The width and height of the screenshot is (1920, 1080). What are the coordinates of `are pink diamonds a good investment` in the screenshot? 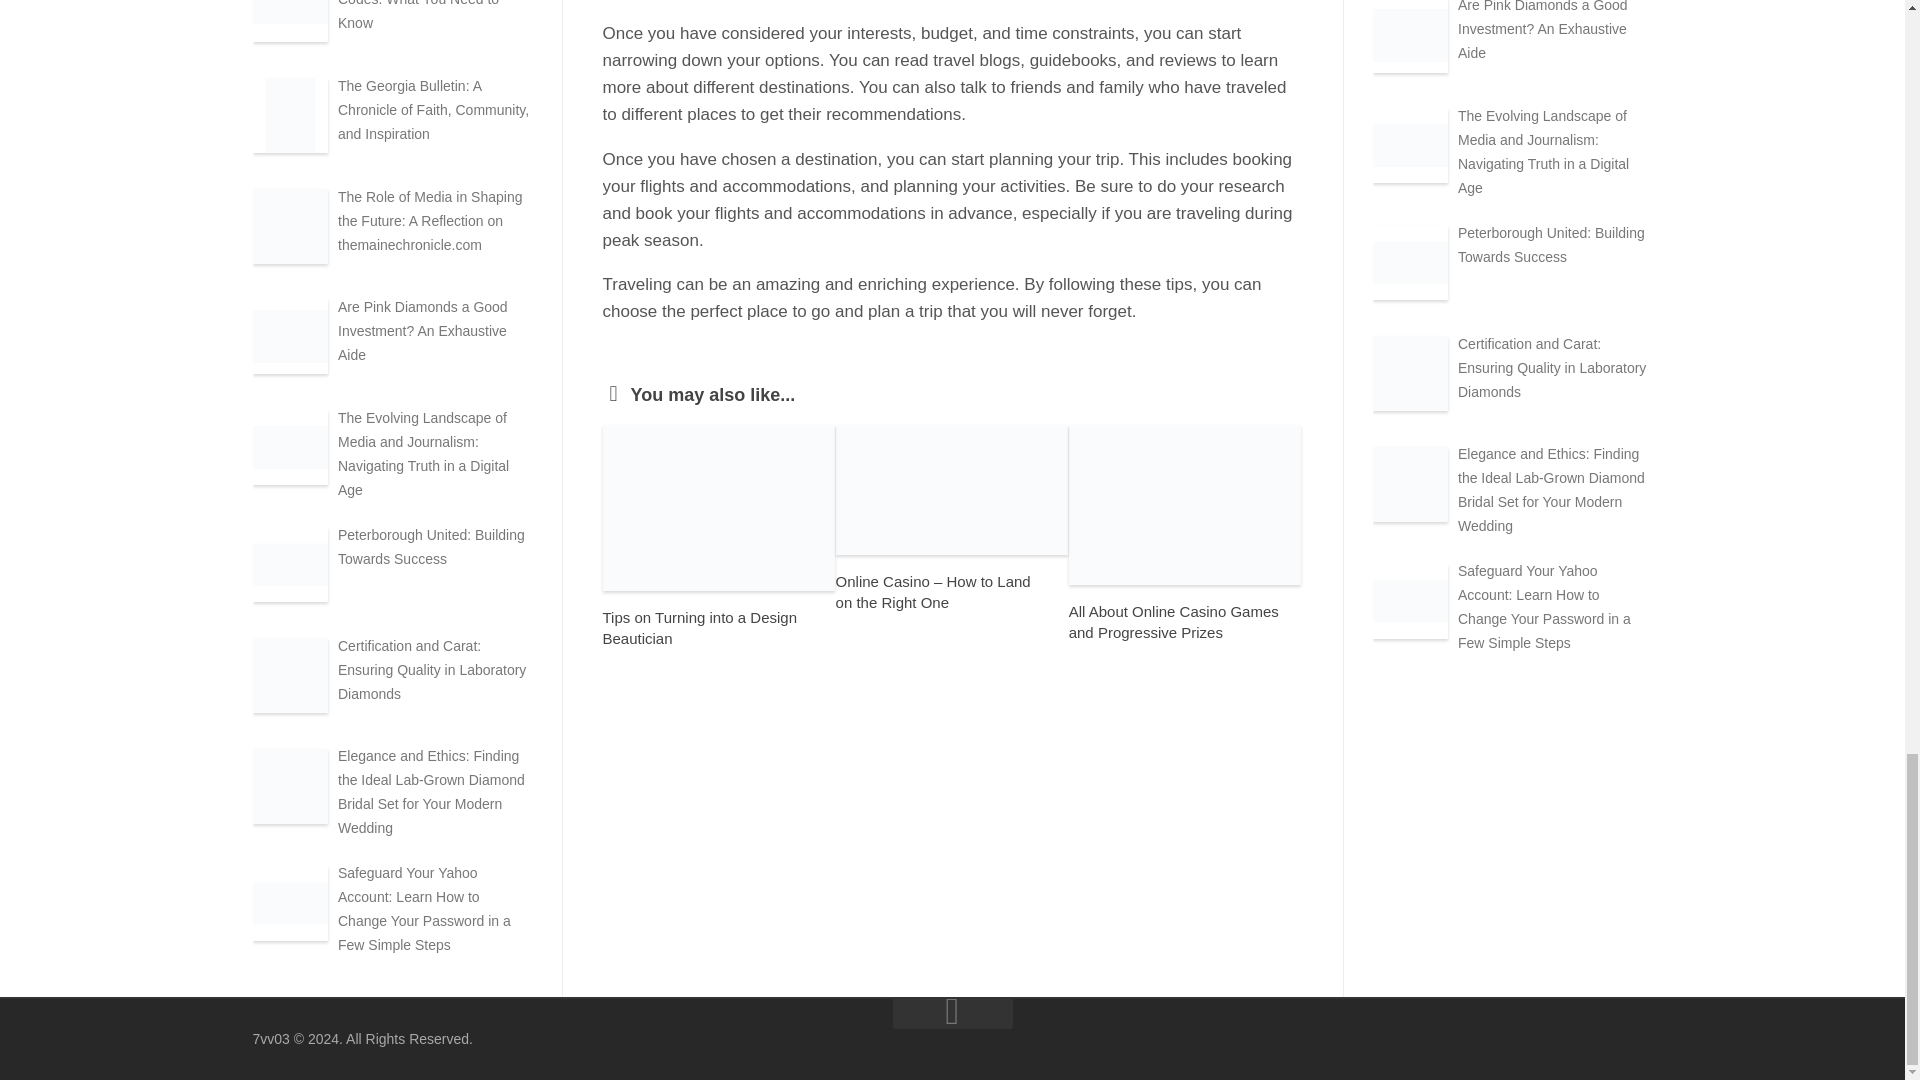 It's located at (1410, 36).